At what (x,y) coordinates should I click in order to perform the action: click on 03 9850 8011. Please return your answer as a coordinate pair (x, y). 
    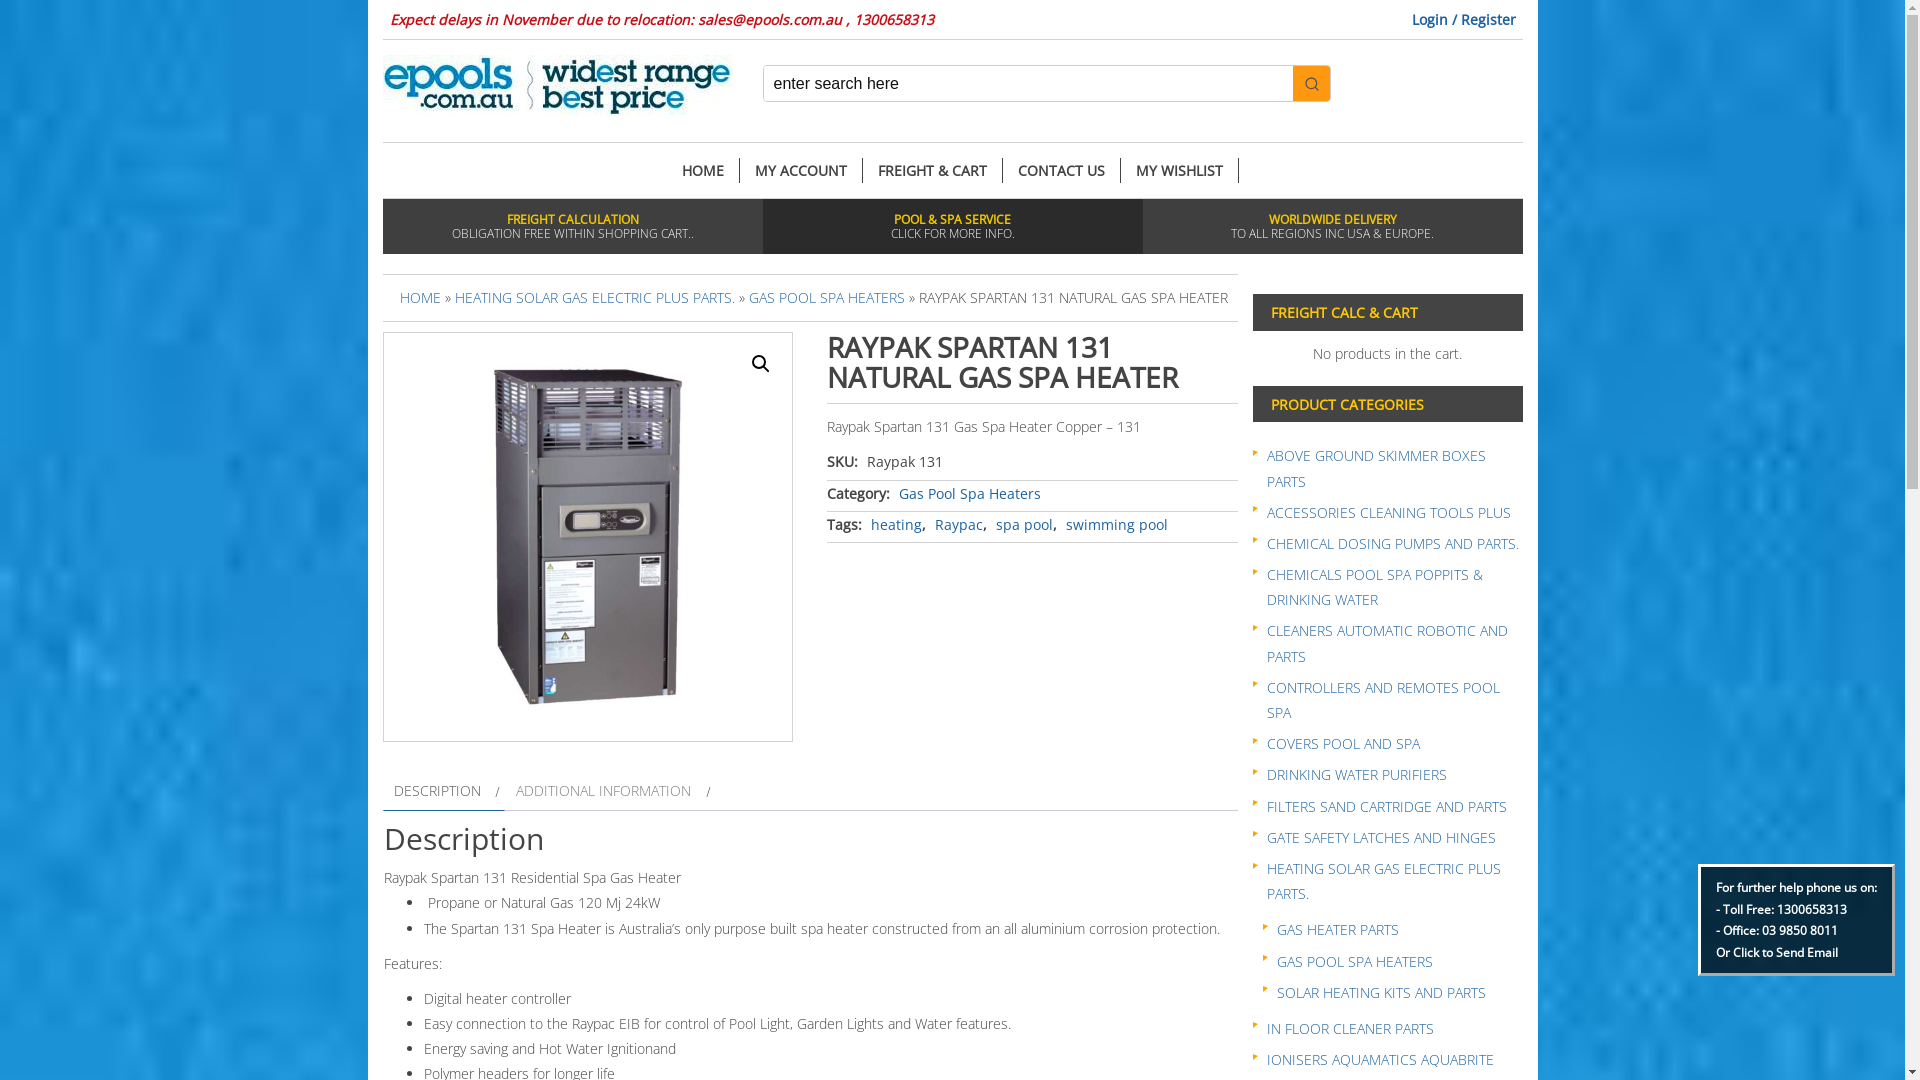
    Looking at the image, I should click on (1800, 930).